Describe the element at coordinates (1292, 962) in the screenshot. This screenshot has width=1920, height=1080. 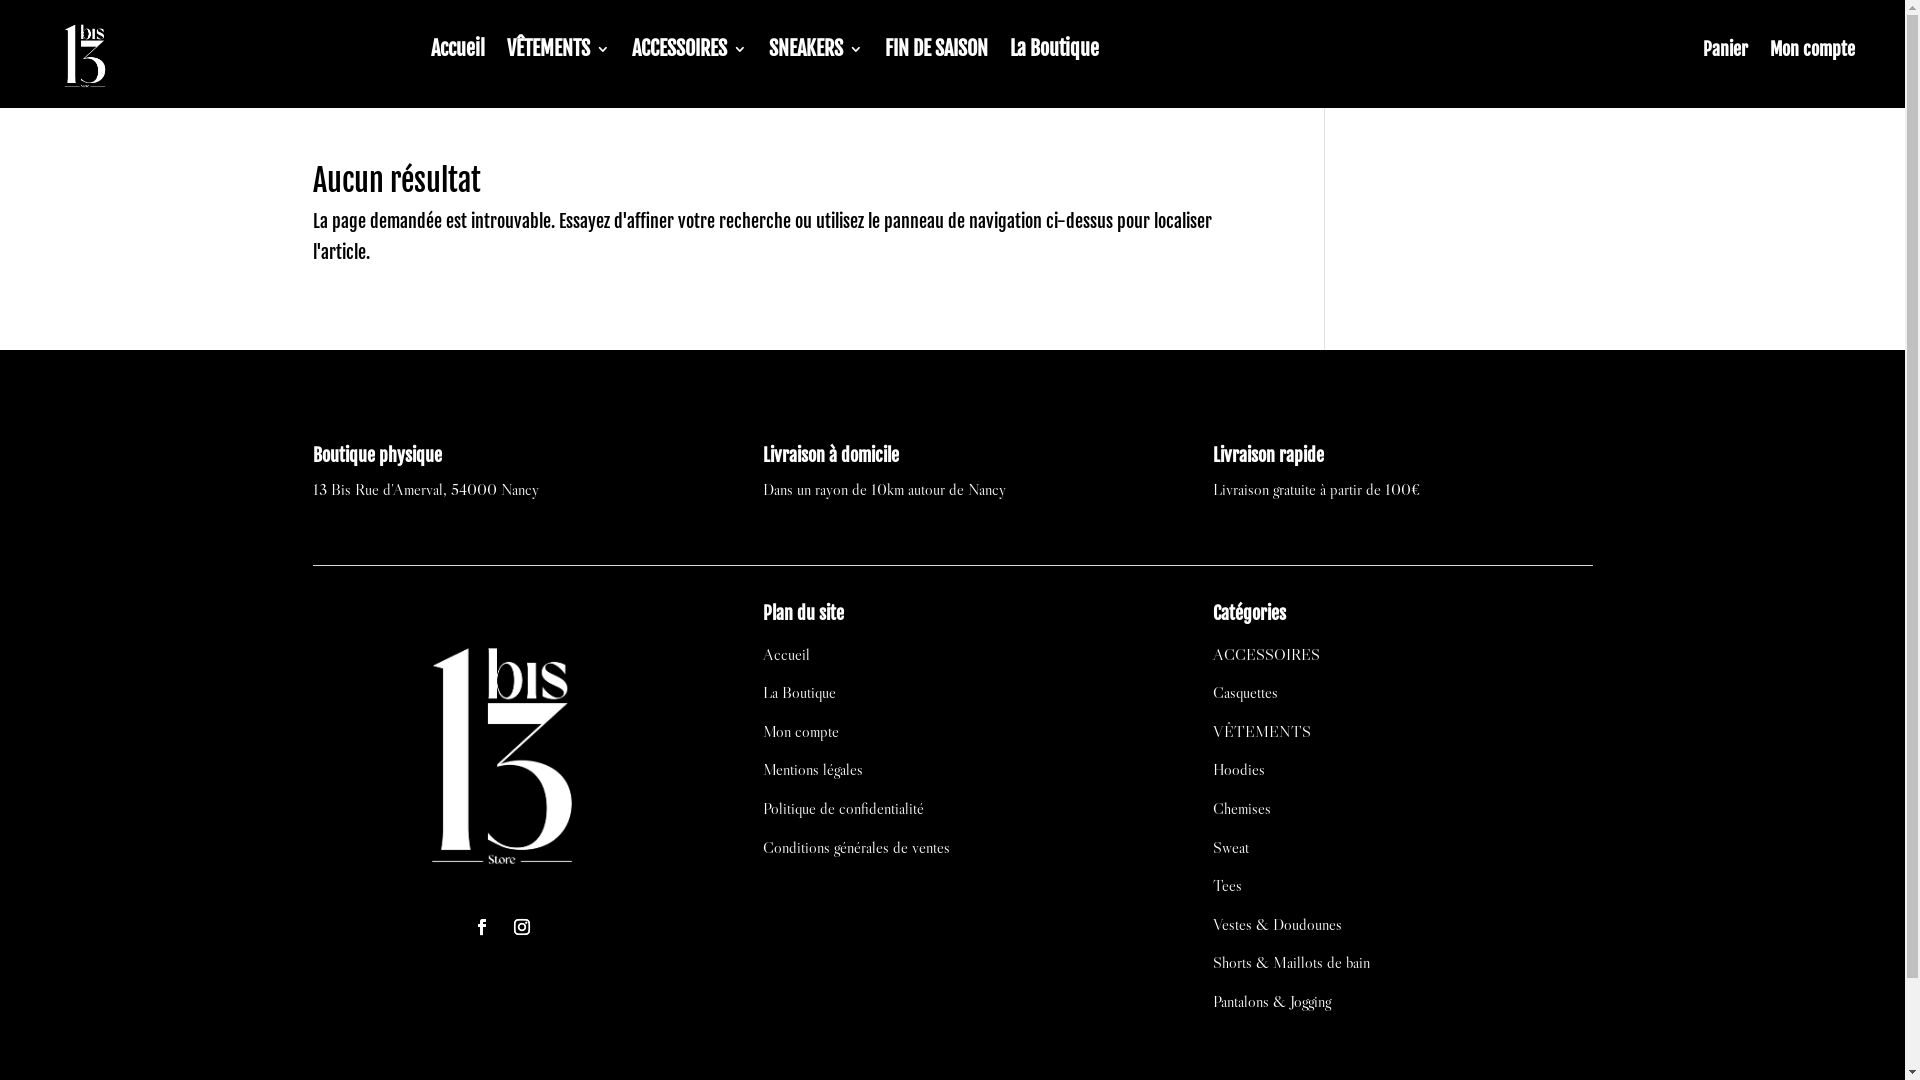
I see `Shorts & Maillots de bain` at that location.